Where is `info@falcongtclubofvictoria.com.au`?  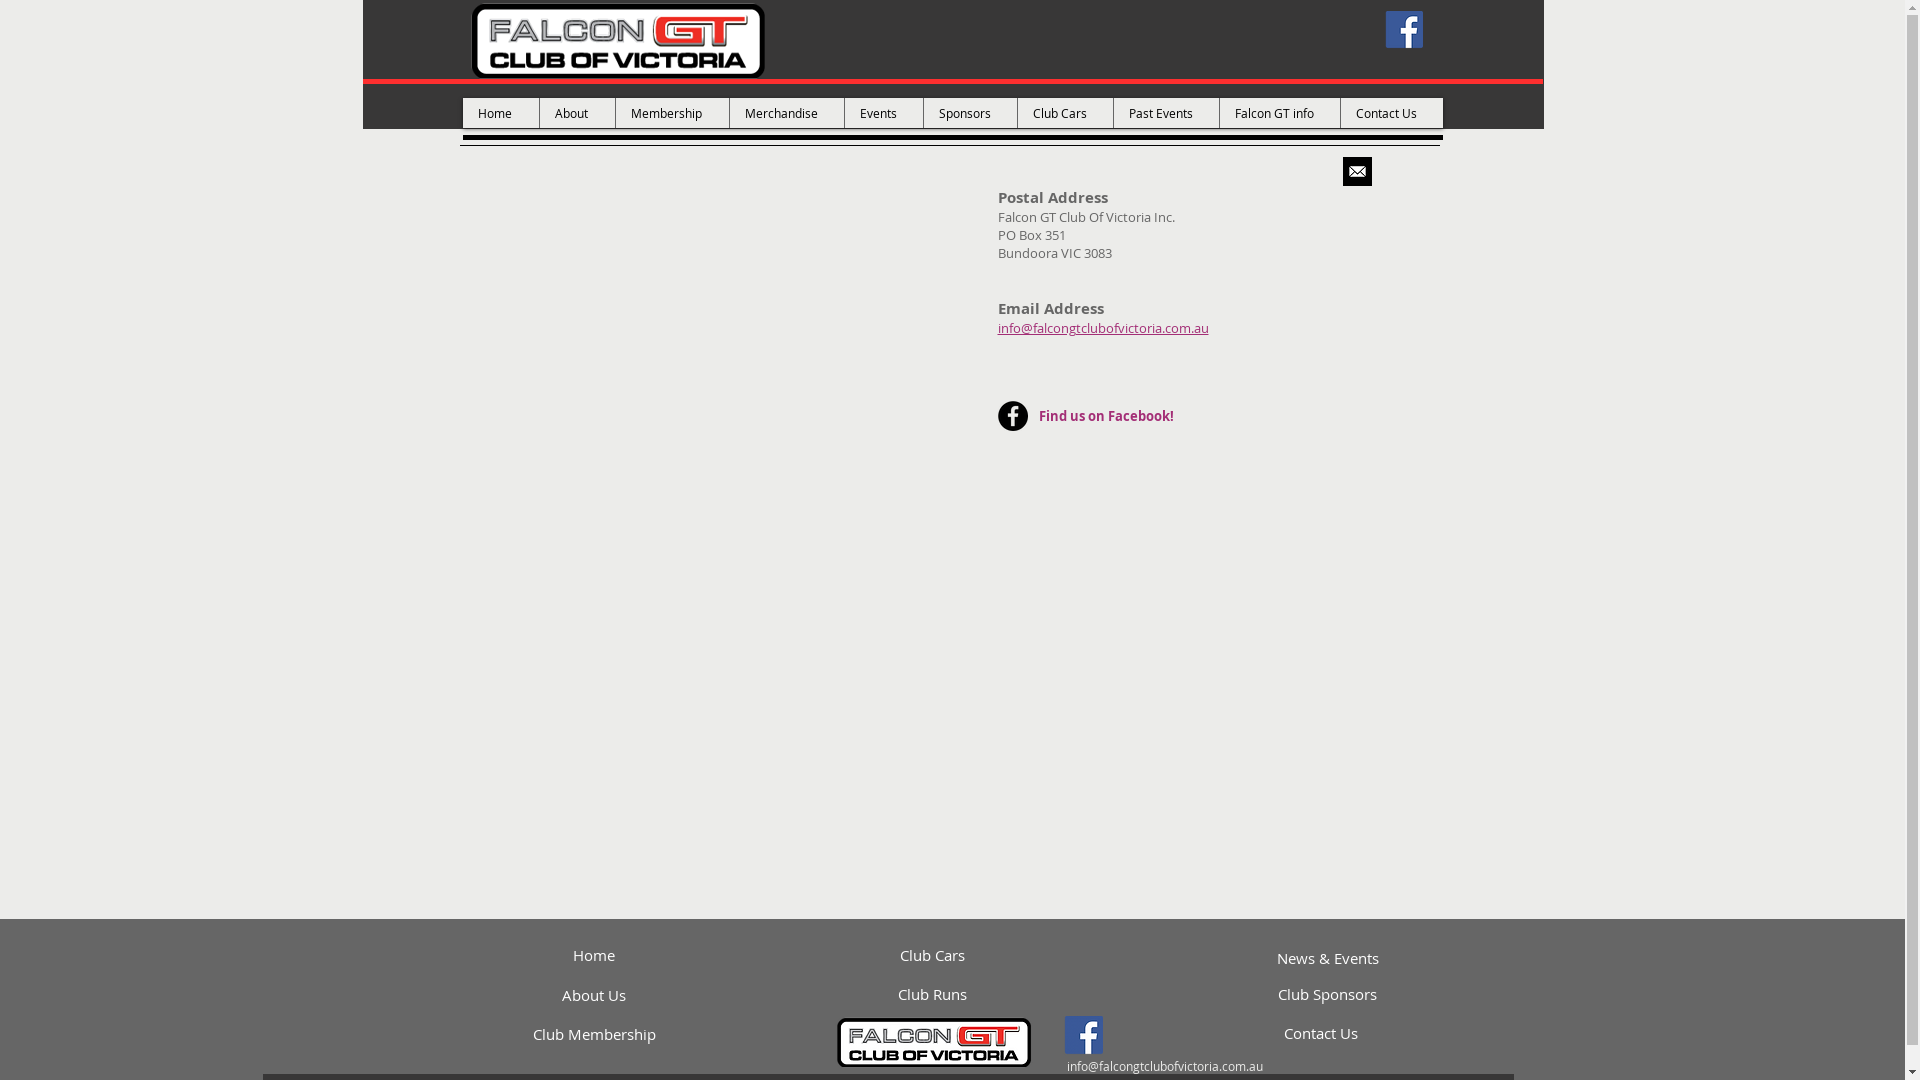 info@falcongtclubofvictoria.com.au is located at coordinates (1104, 328).